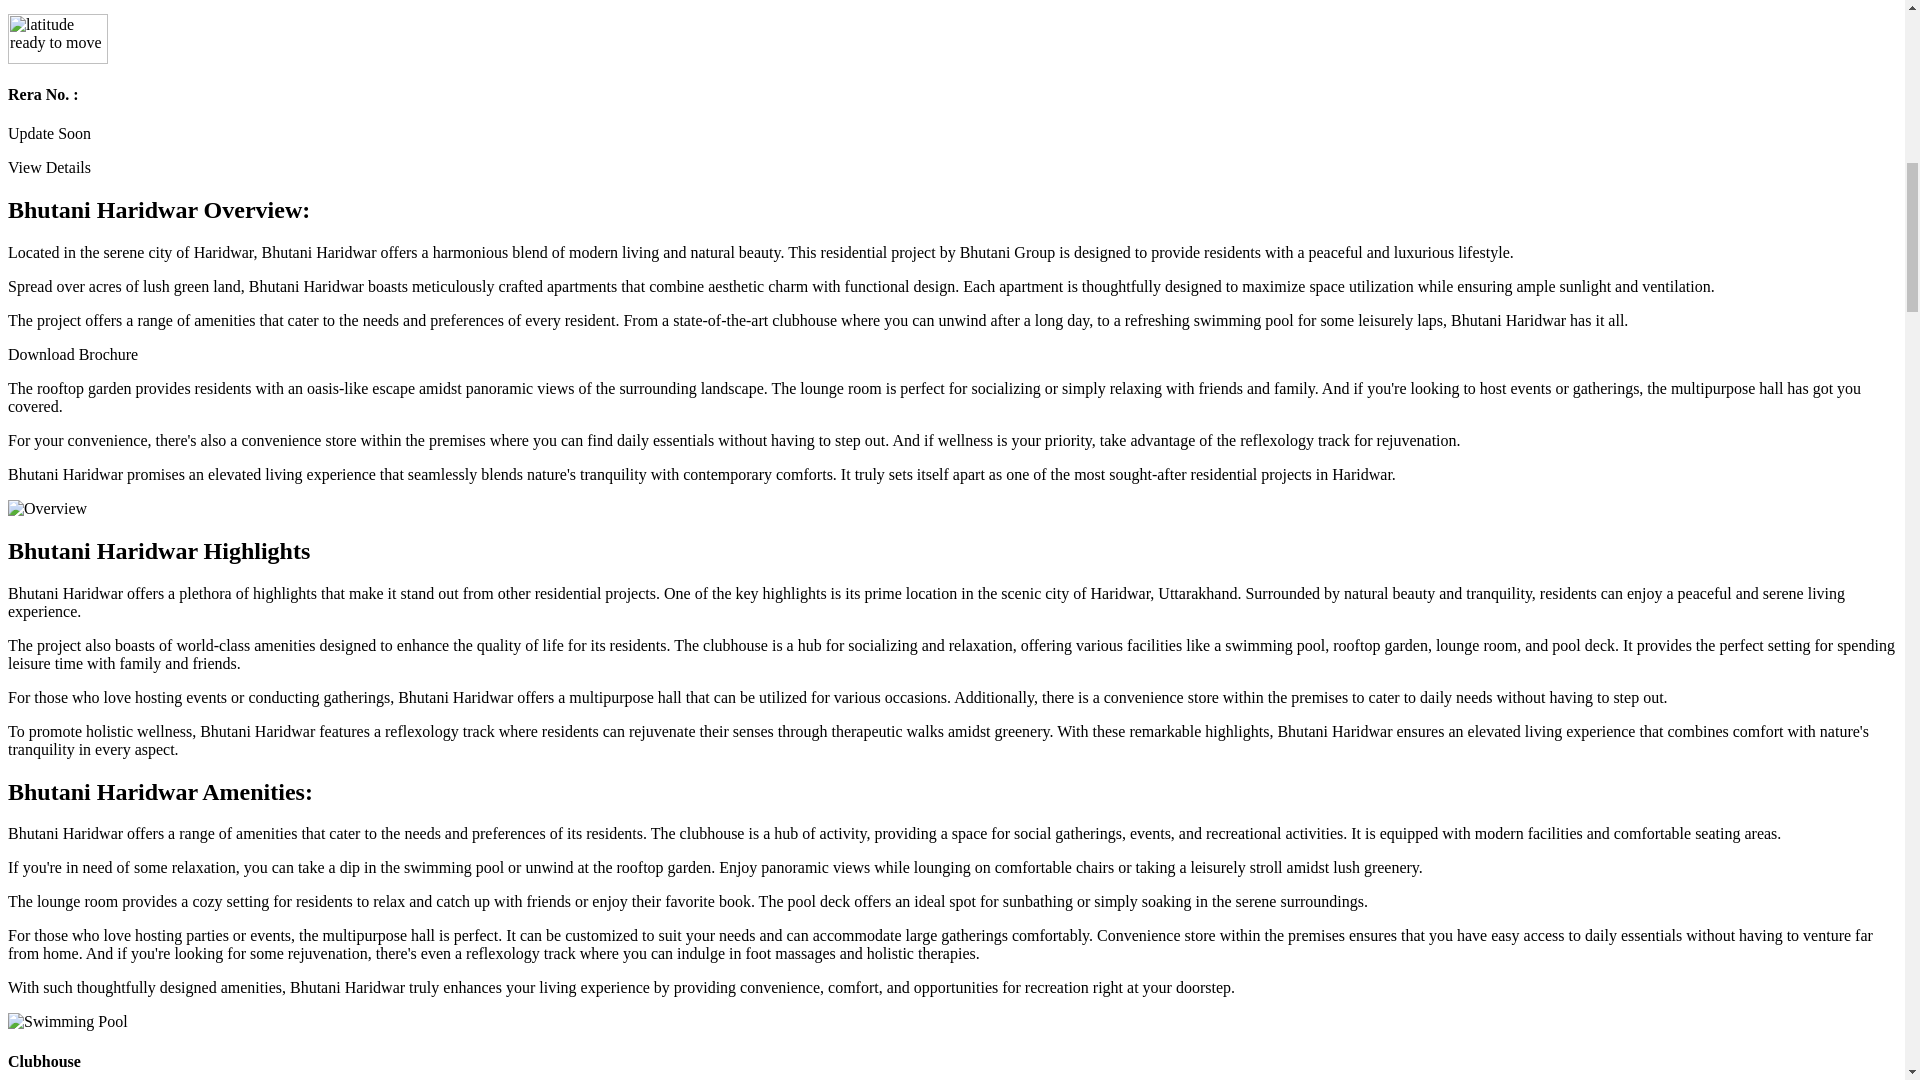  What do you see at coordinates (48, 167) in the screenshot?
I see `View Details` at bounding box center [48, 167].